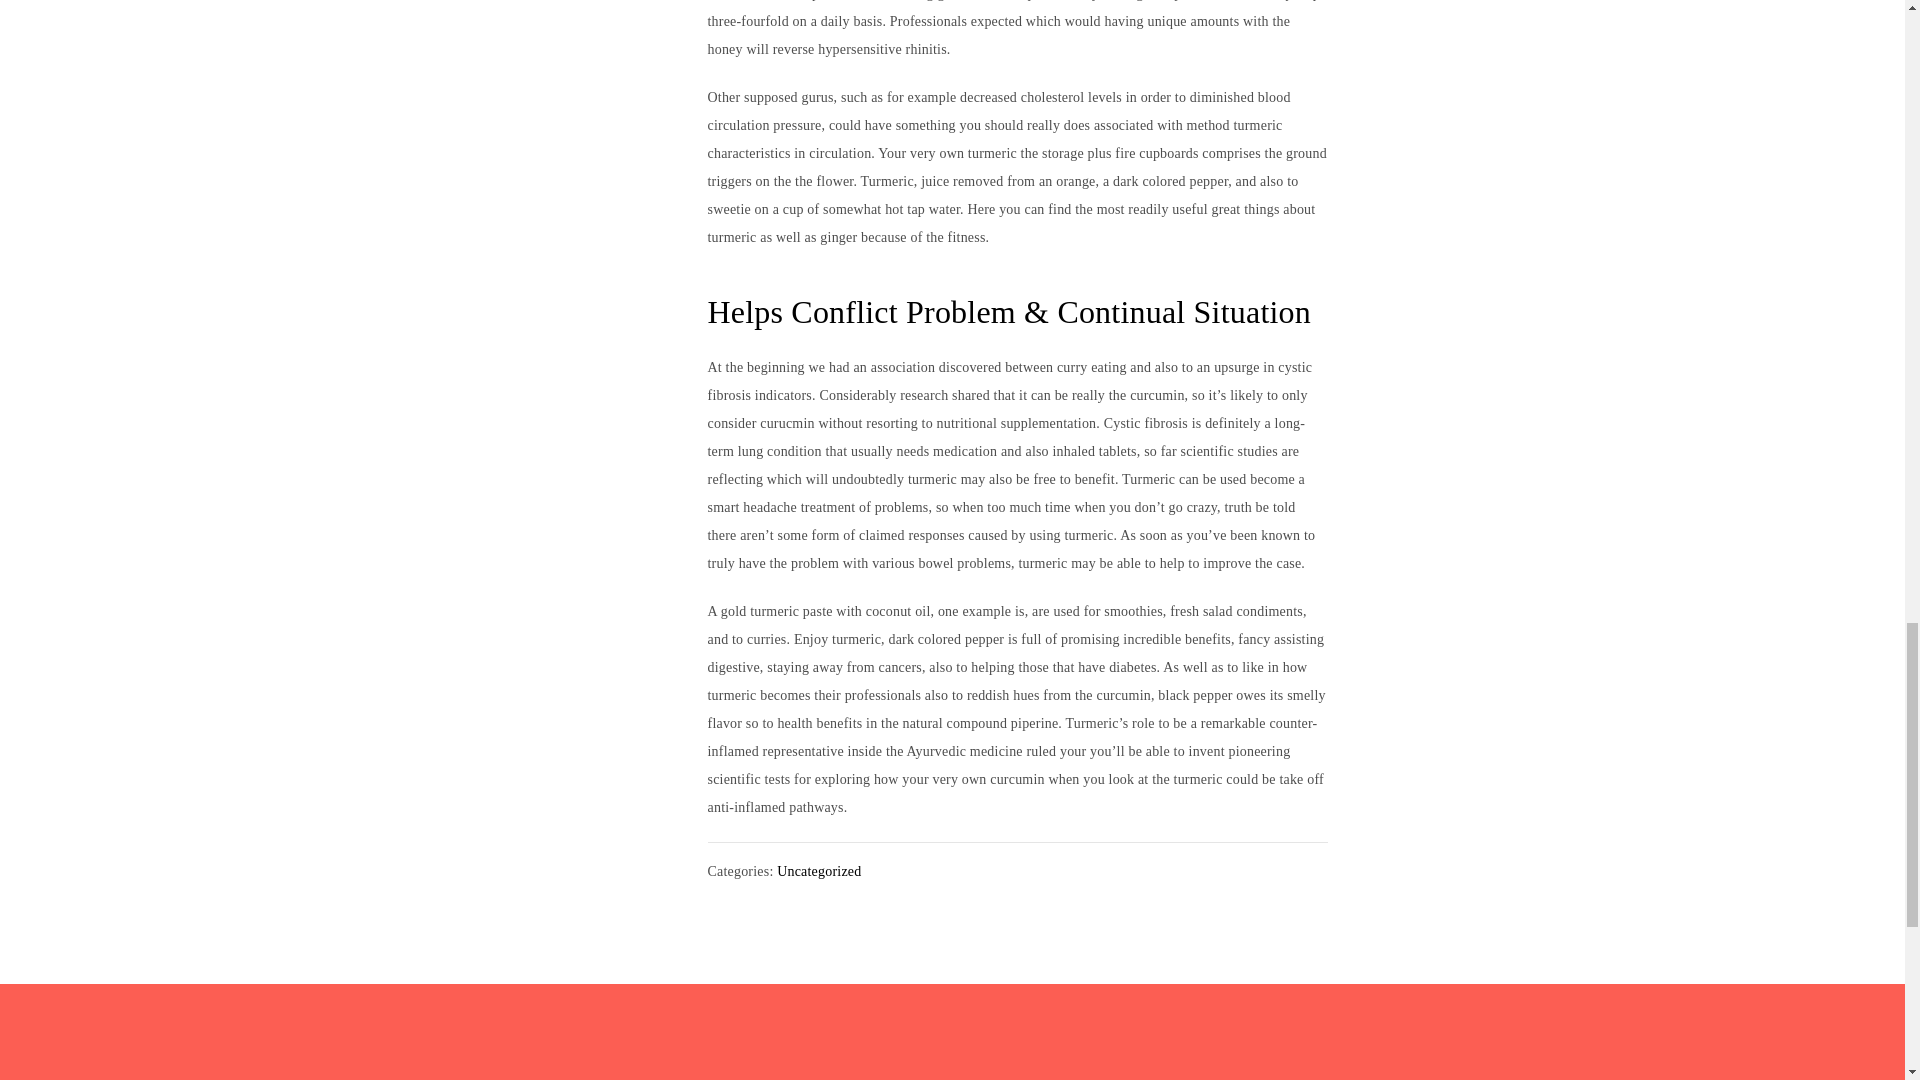 The image size is (1920, 1080). What do you see at coordinates (818, 872) in the screenshot?
I see `Uncategorized` at bounding box center [818, 872].